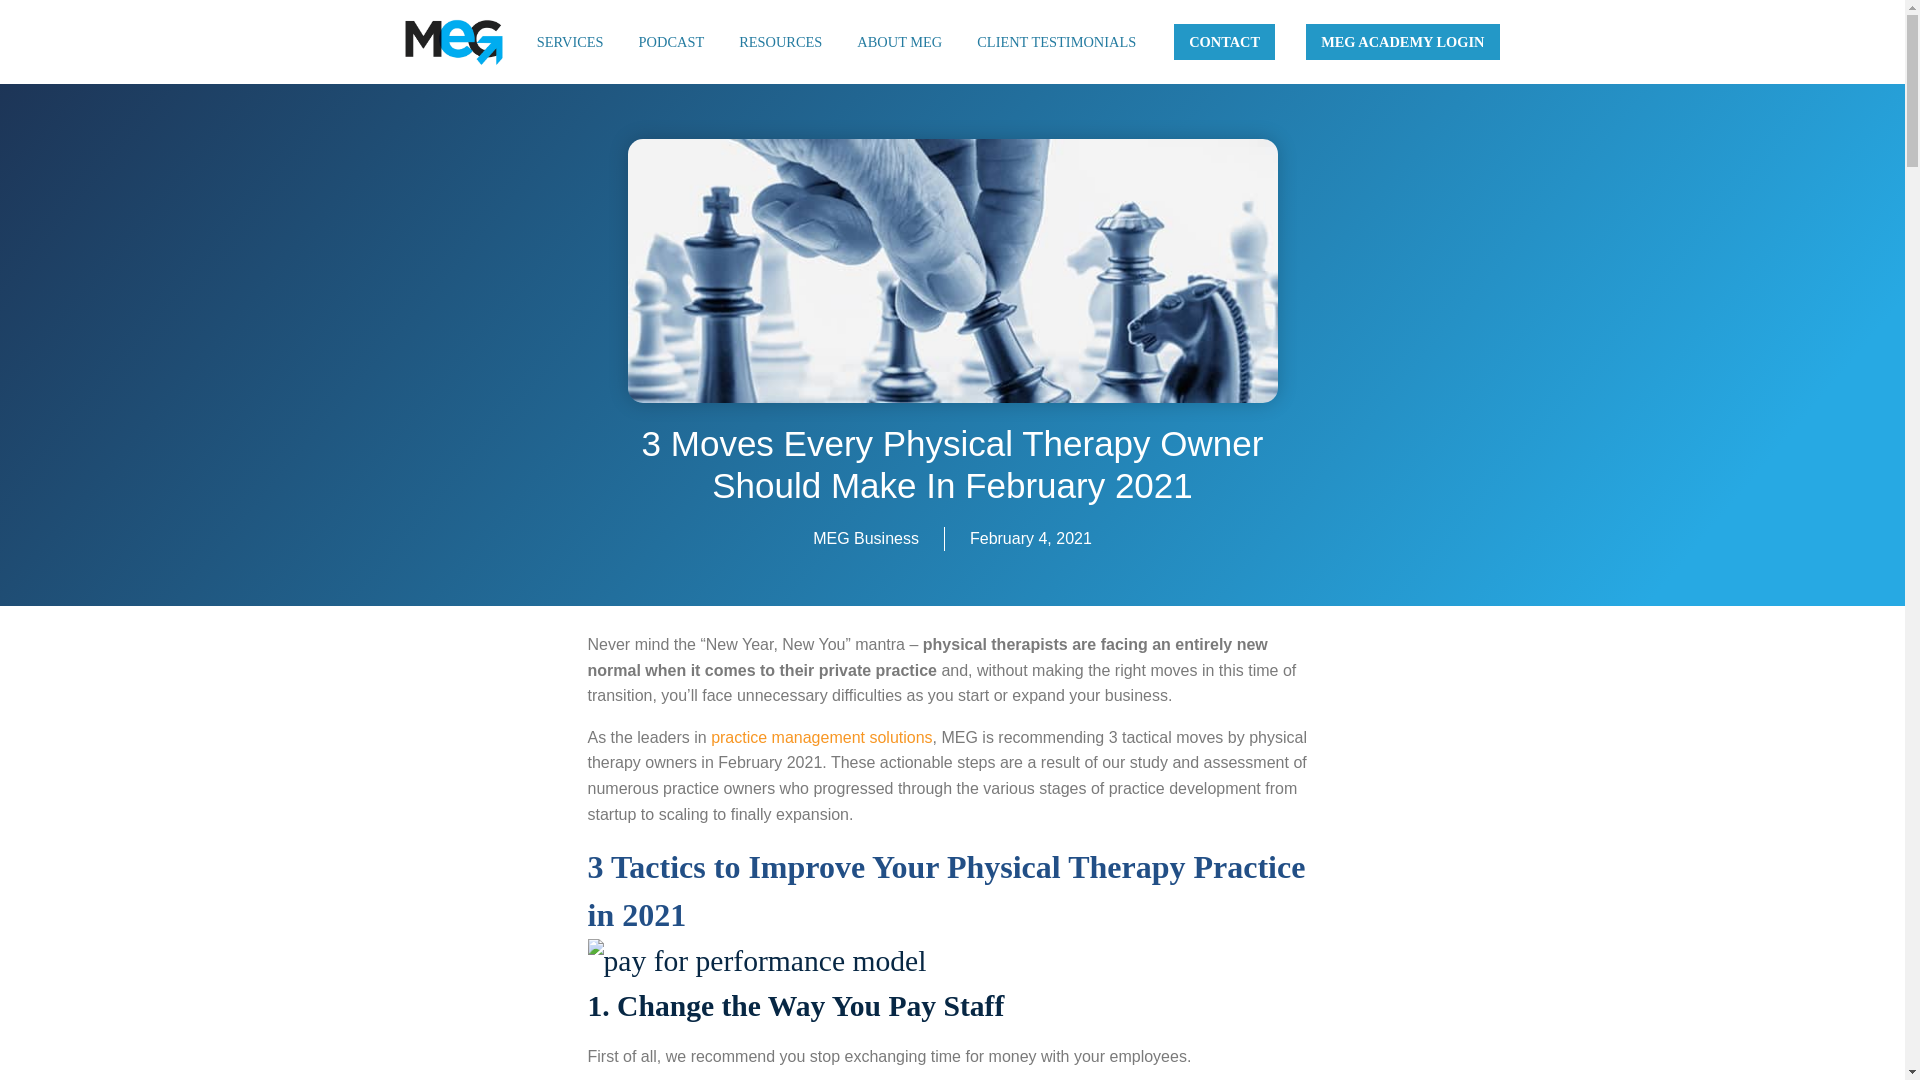  I want to click on CONTACT, so click(1224, 42).